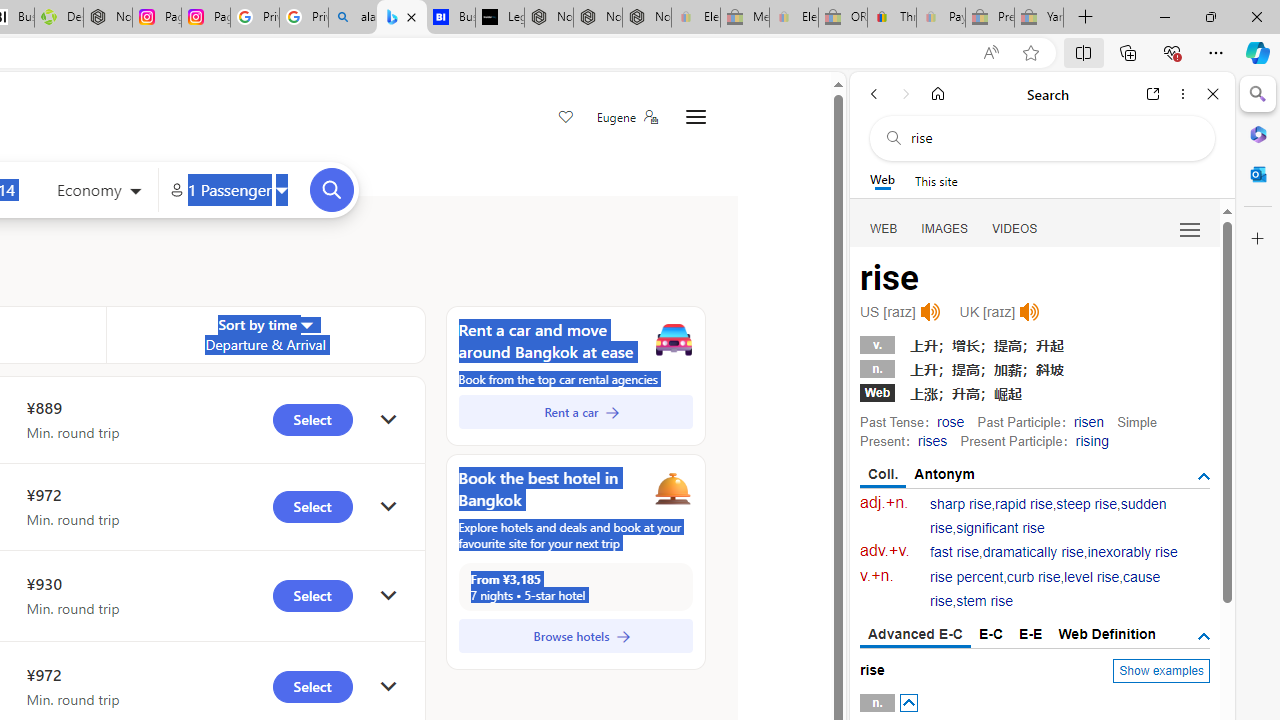 The width and height of the screenshot is (1280, 720). I want to click on Search Filter, IMAGES, so click(944, 228).